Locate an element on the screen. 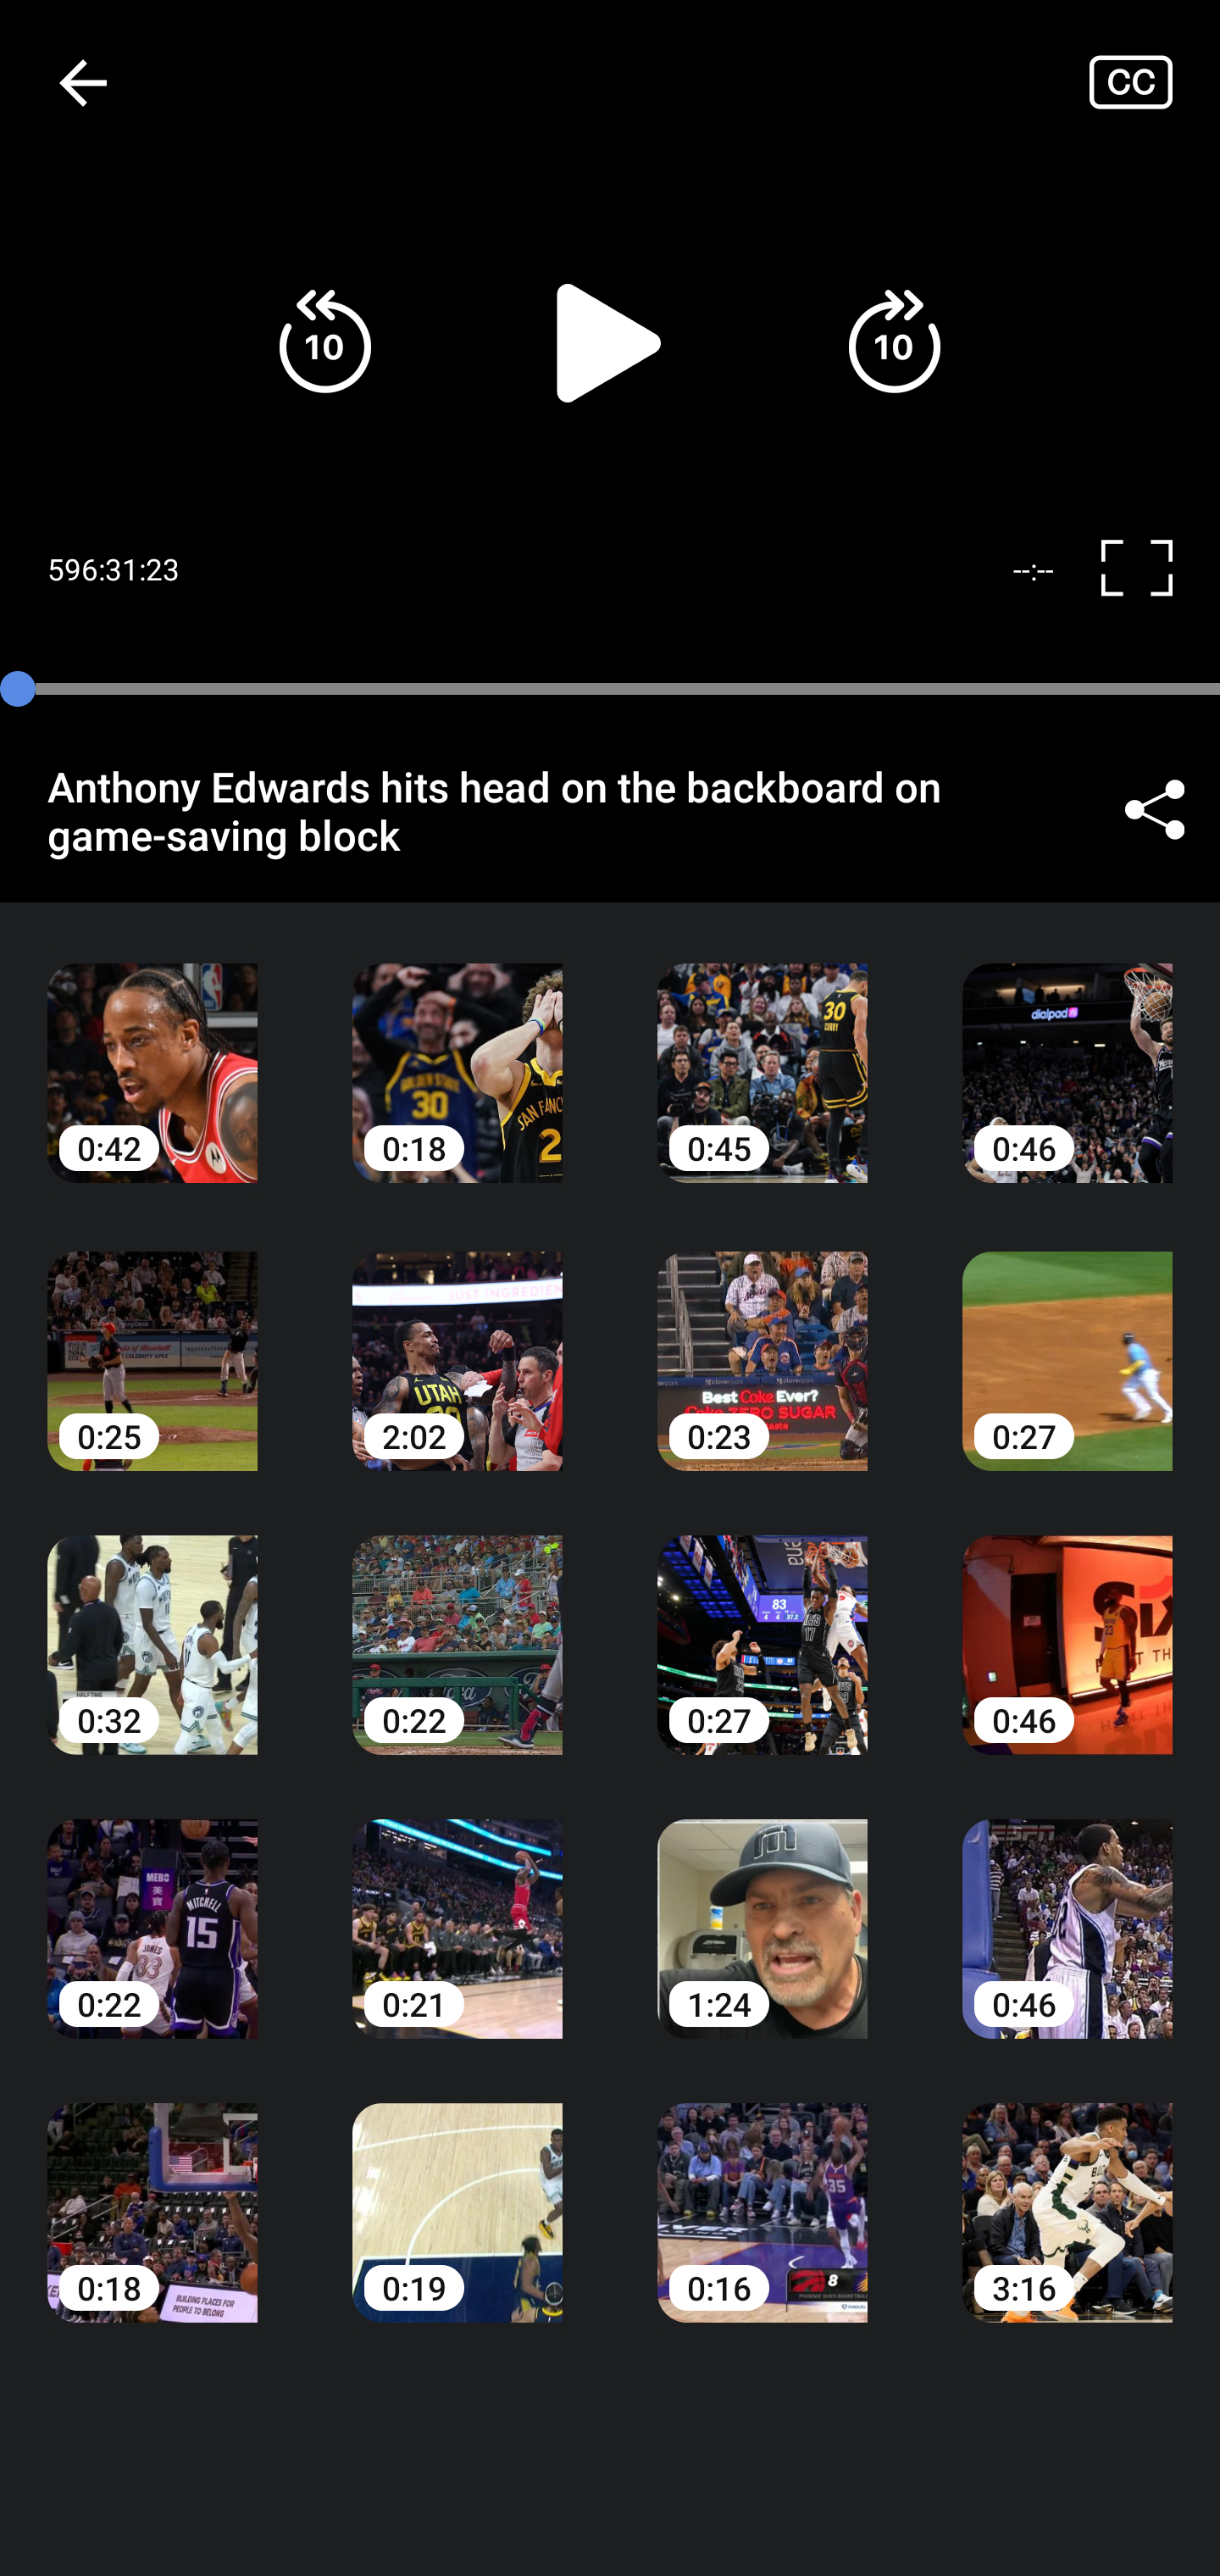  0:42 is located at coordinates (152, 1048).